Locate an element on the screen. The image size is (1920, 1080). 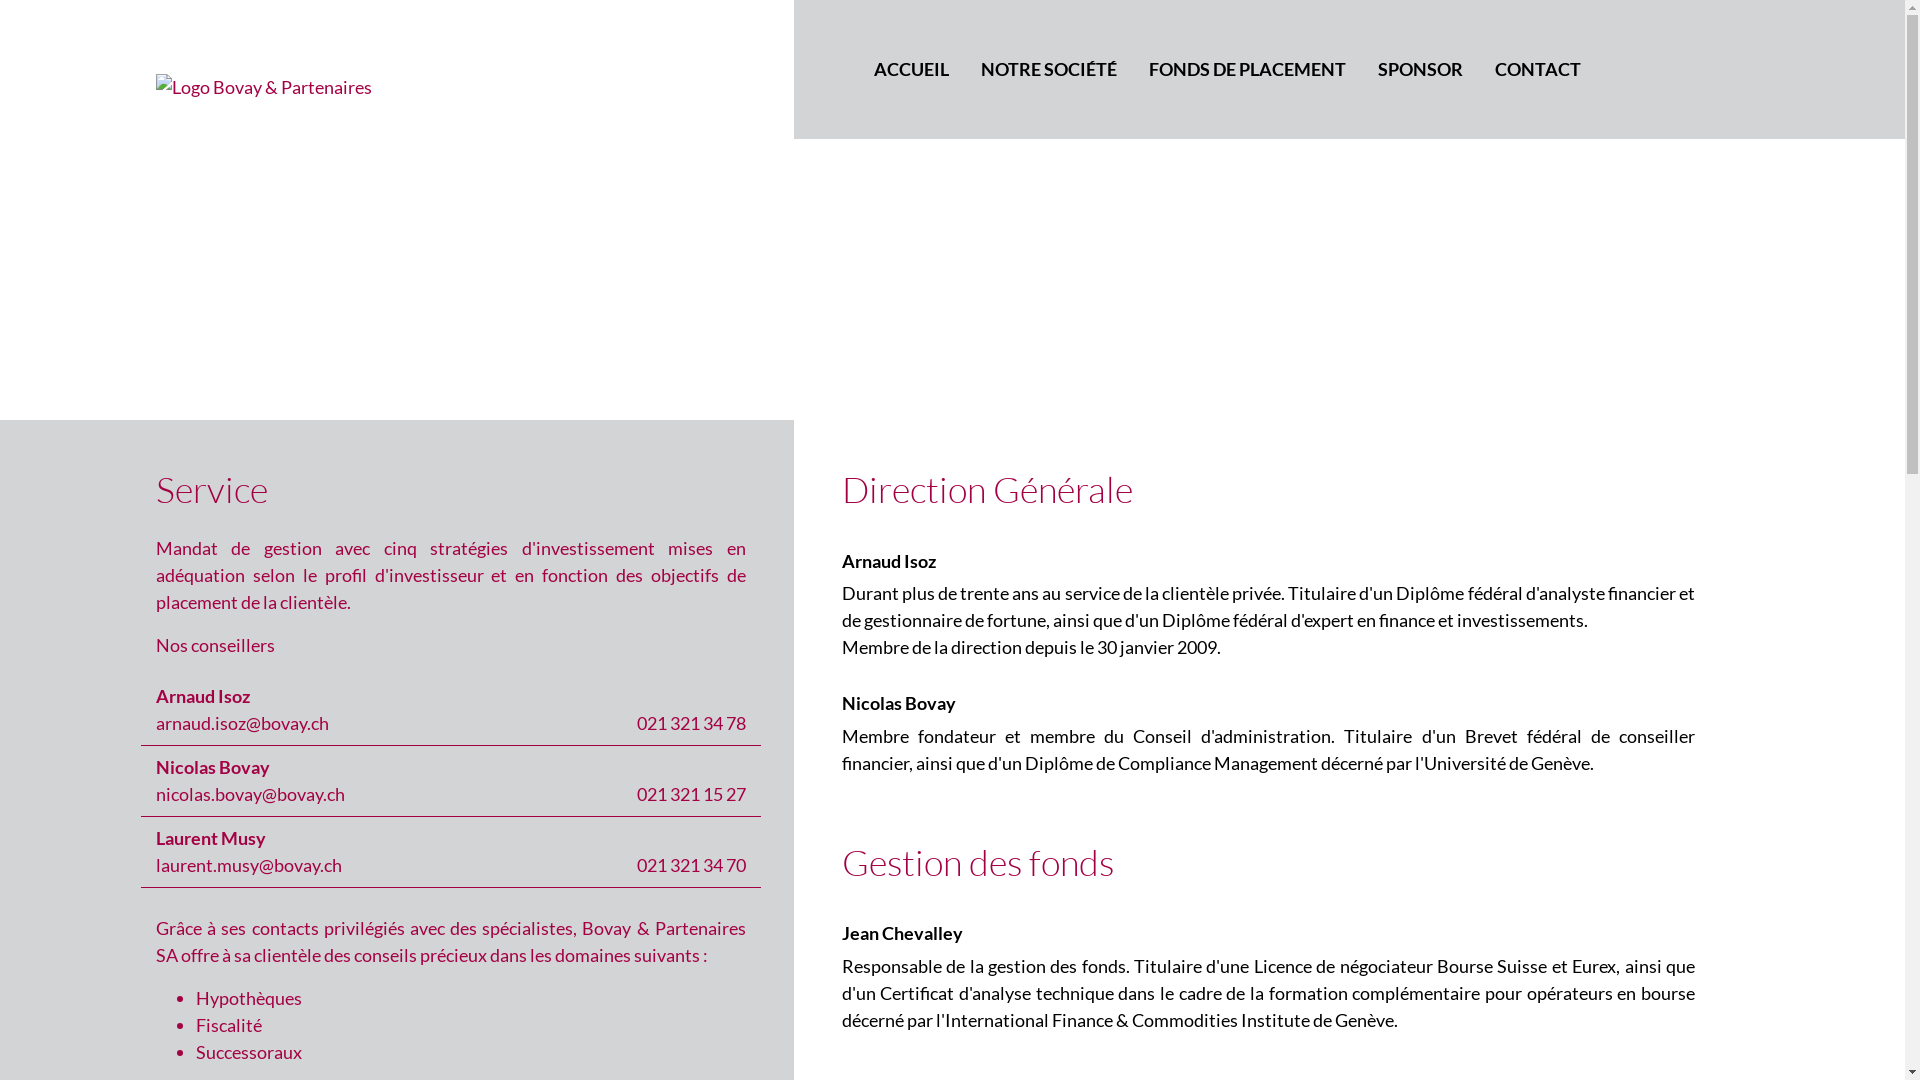
arnaud.isoz@bovay.ch is located at coordinates (242, 723).